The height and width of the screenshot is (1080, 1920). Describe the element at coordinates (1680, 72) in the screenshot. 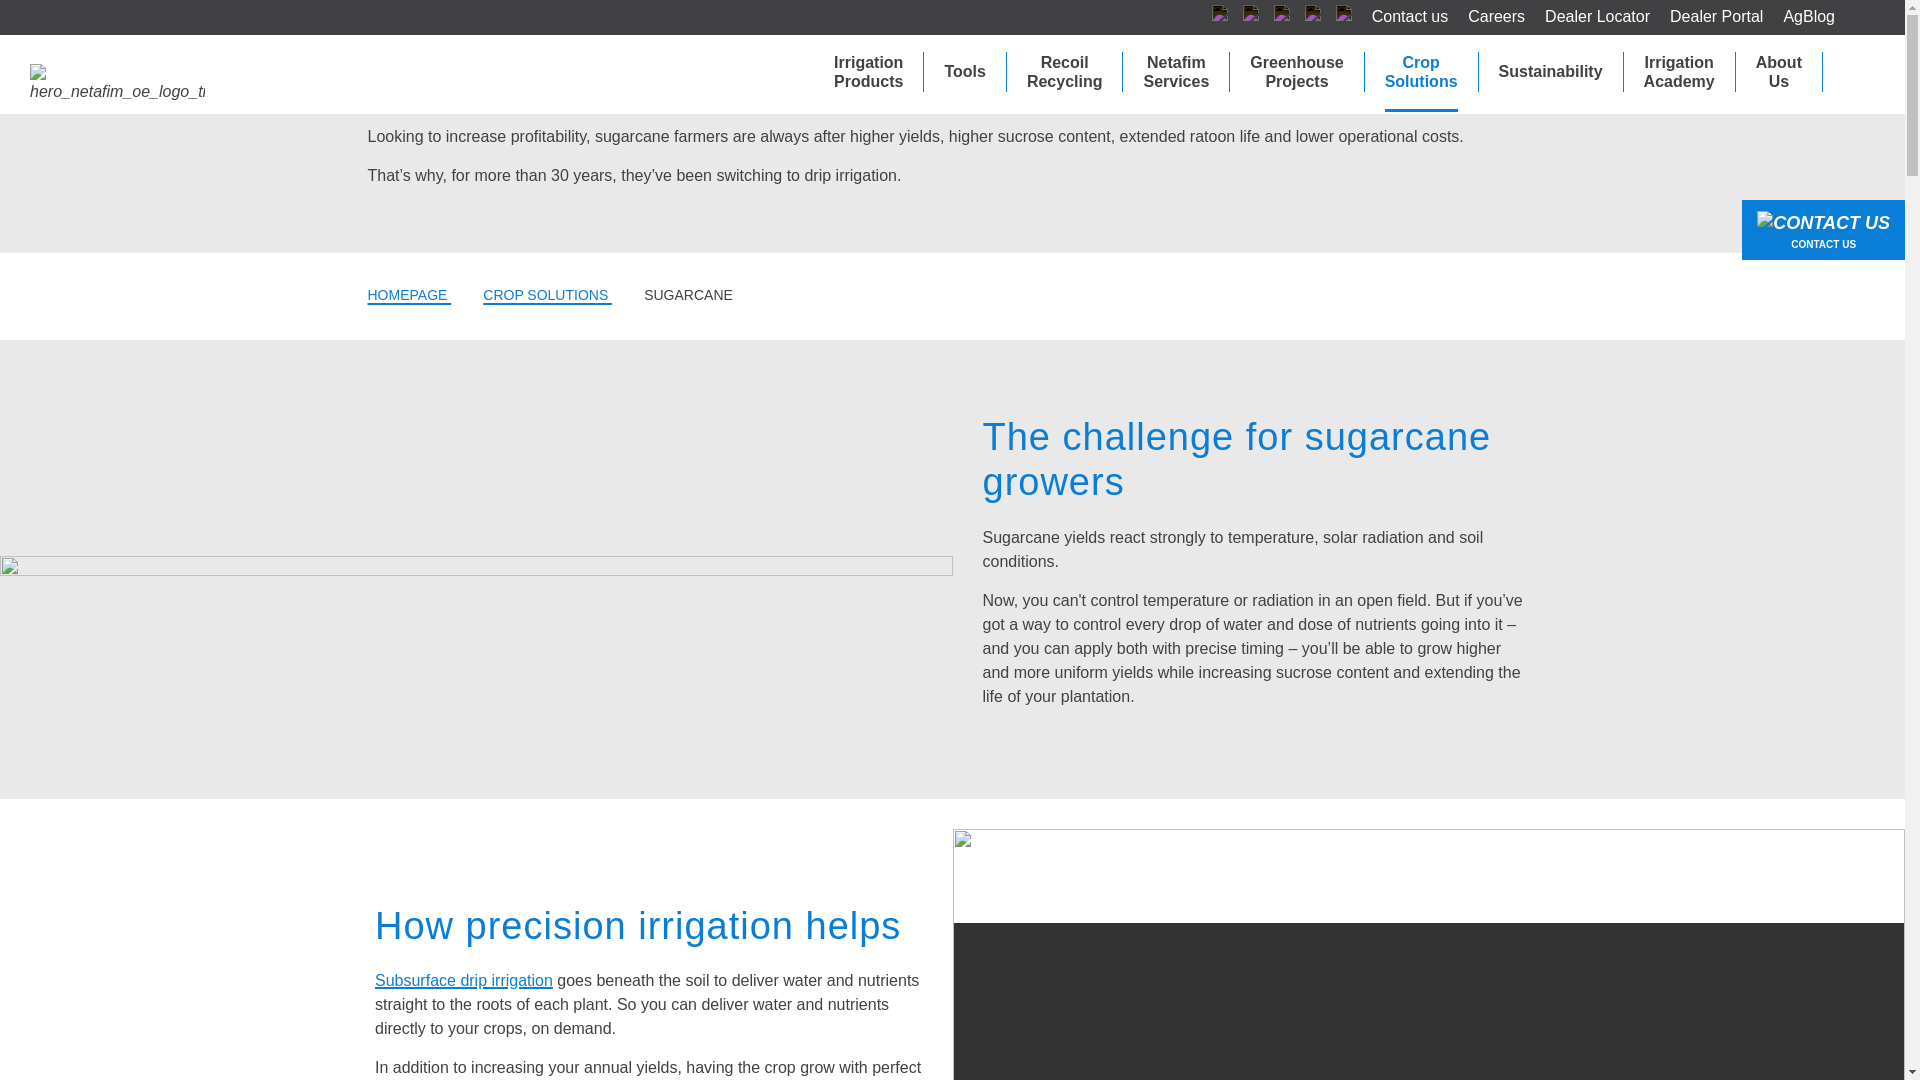

I see `Irrigation
Academy` at that location.